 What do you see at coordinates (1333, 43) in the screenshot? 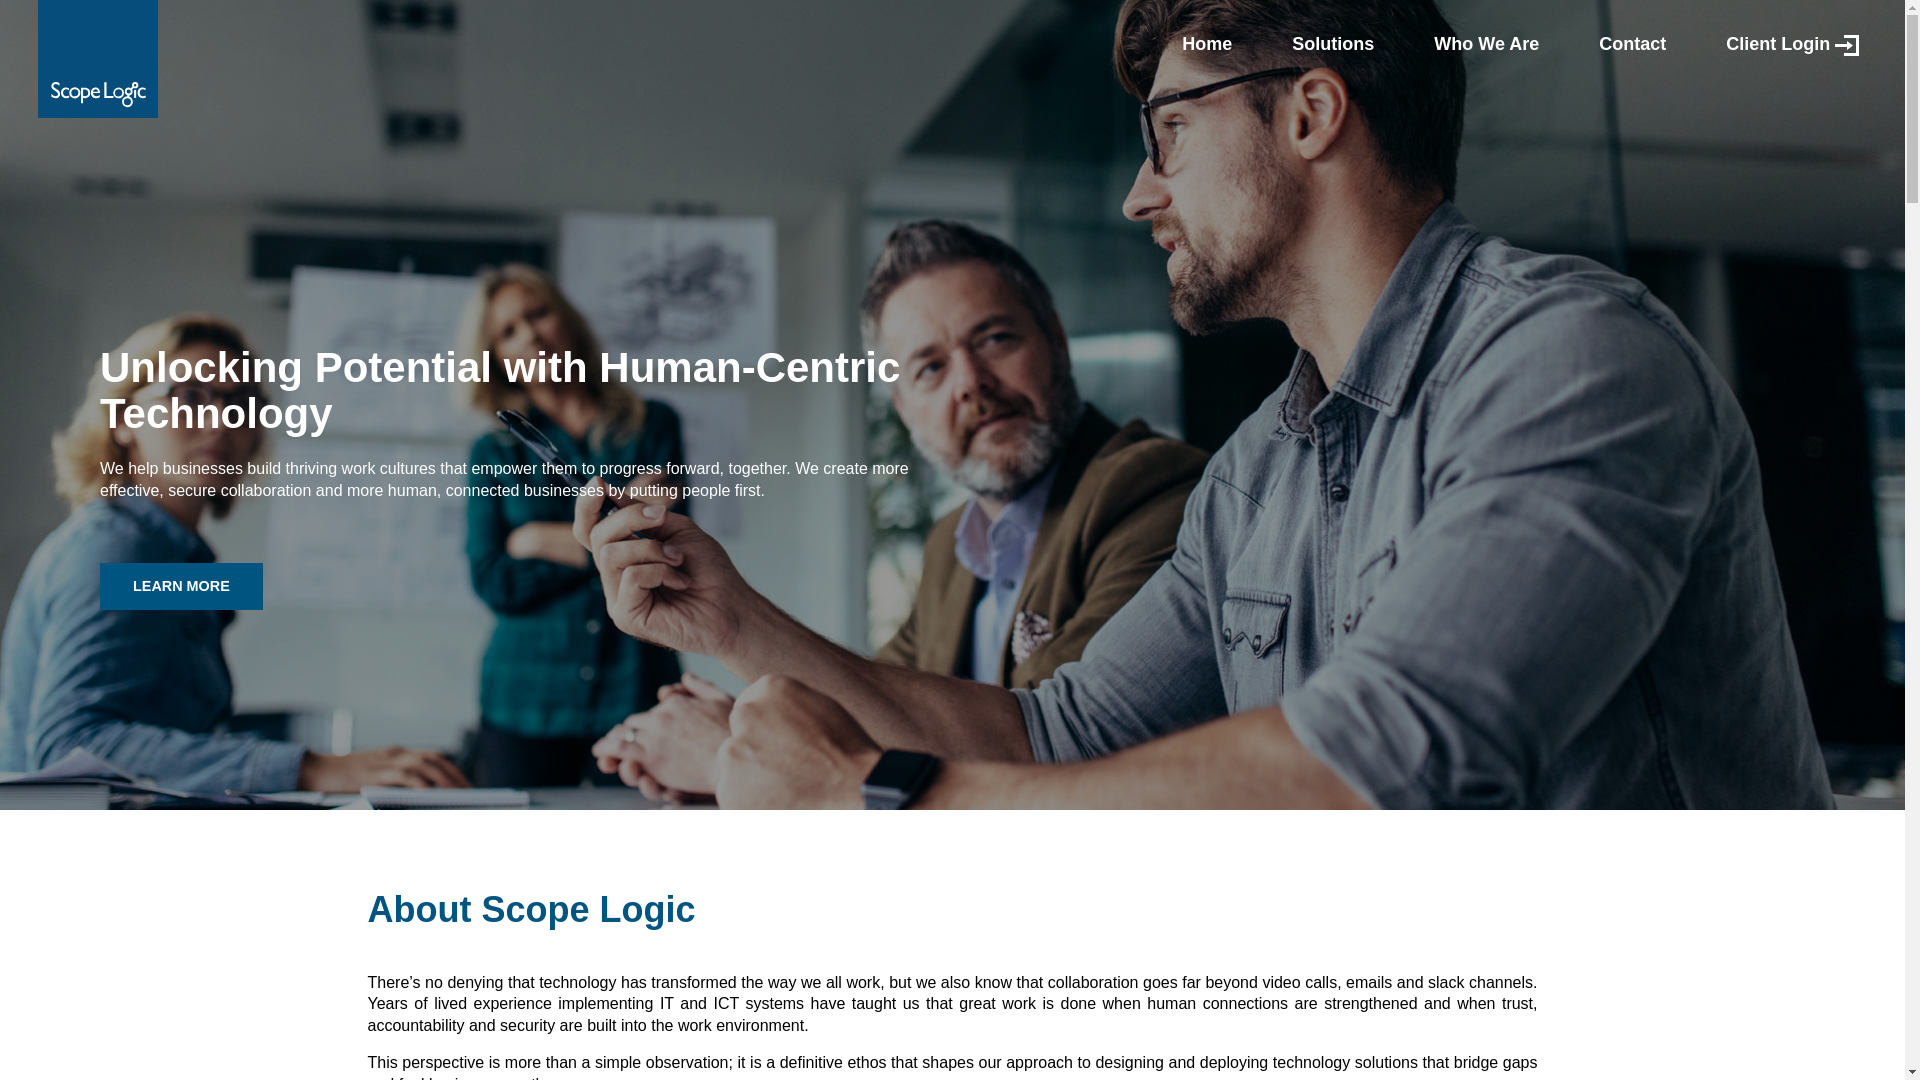
I see `Solutions` at bounding box center [1333, 43].